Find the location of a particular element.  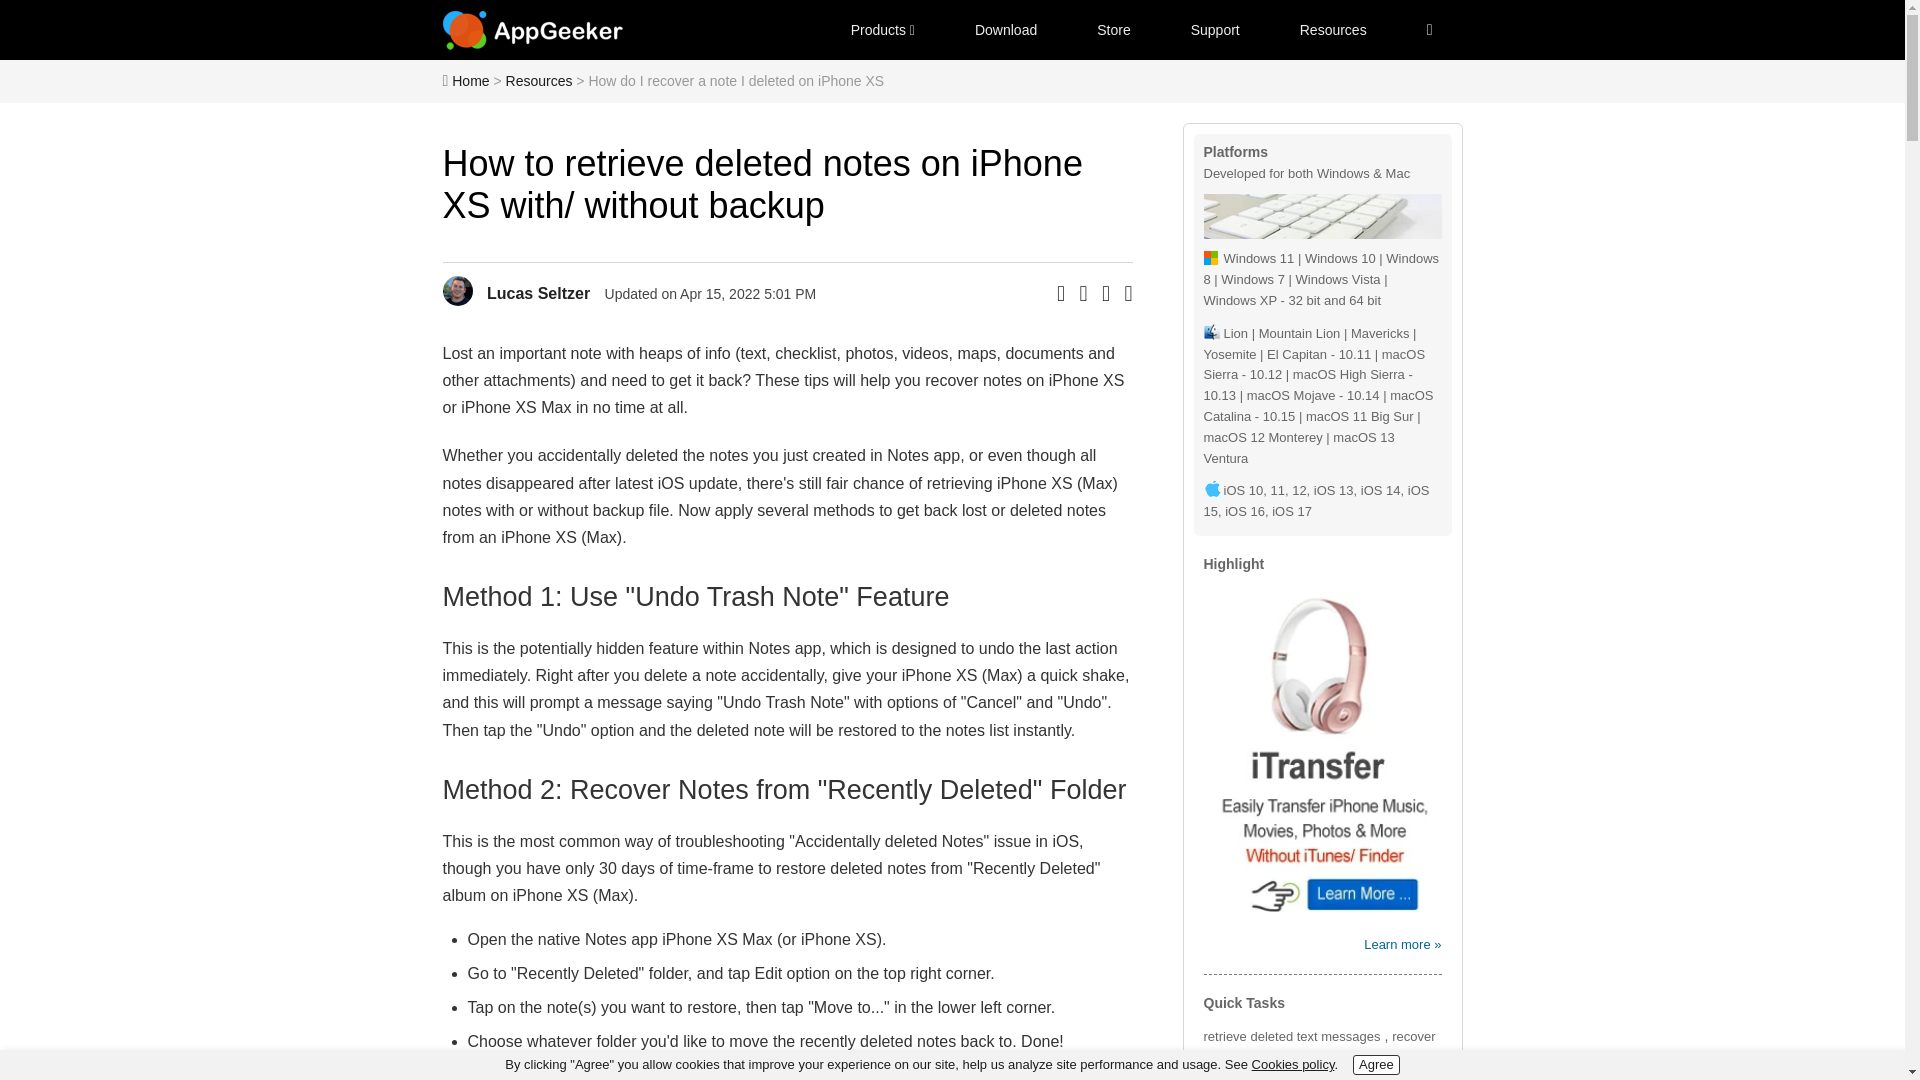

Resources is located at coordinates (1333, 30).